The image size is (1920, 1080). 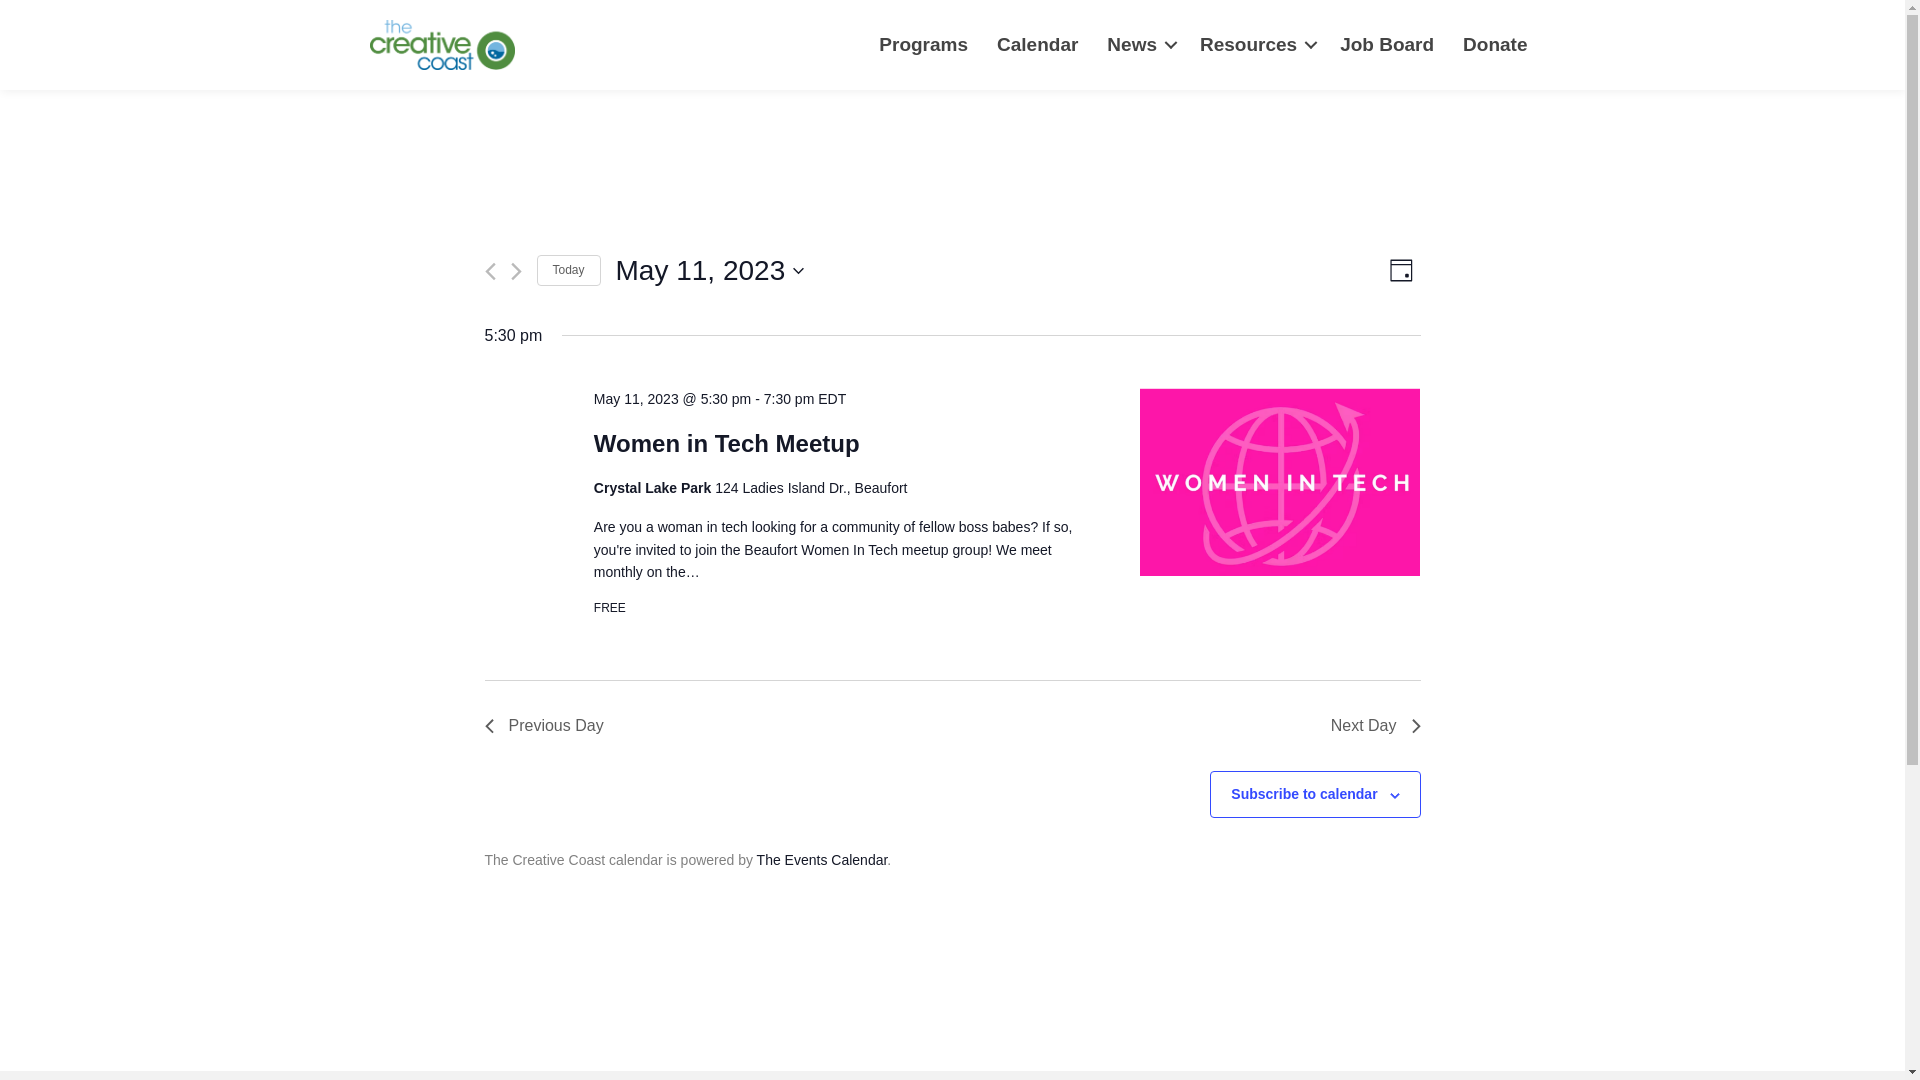 What do you see at coordinates (1138, 46) in the screenshot?
I see `News` at bounding box center [1138, 46].